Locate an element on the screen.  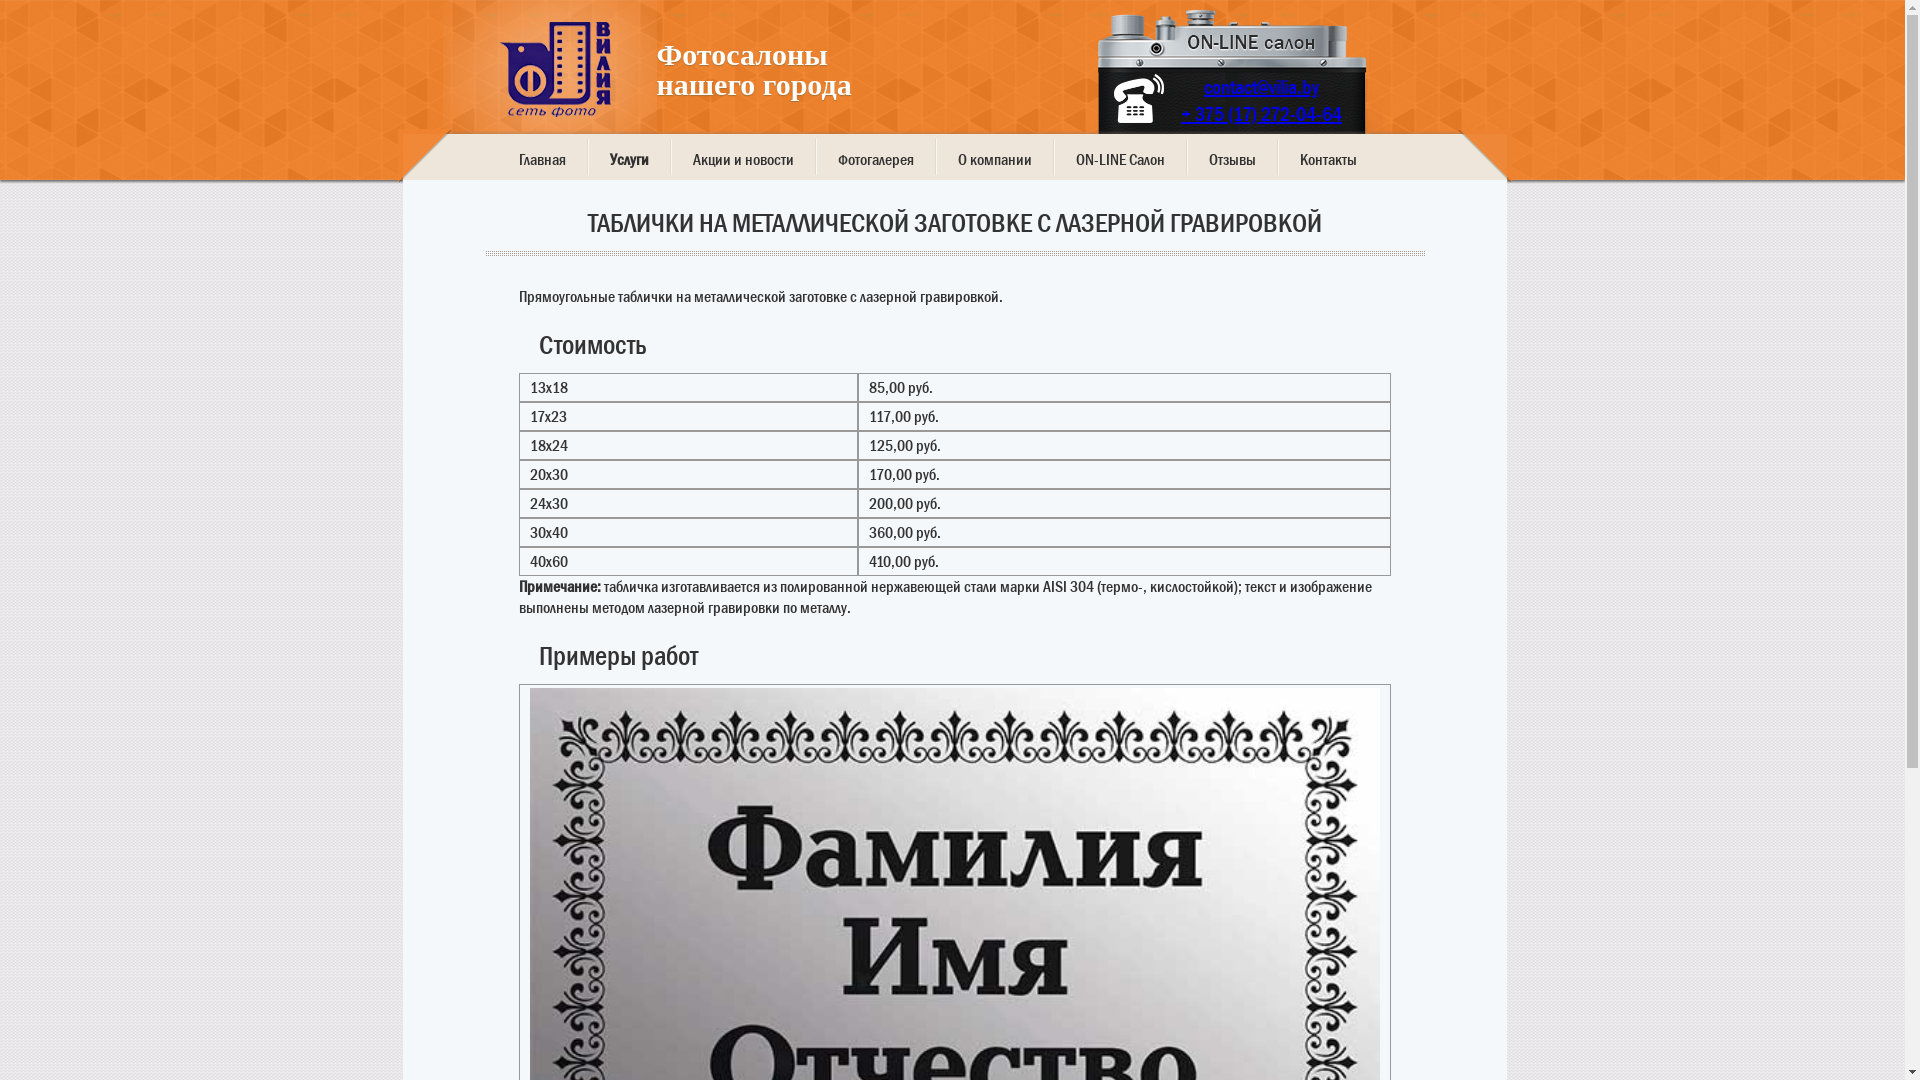
+ 375 (17) 272-04-64 is located at coordinates (1262, 114).